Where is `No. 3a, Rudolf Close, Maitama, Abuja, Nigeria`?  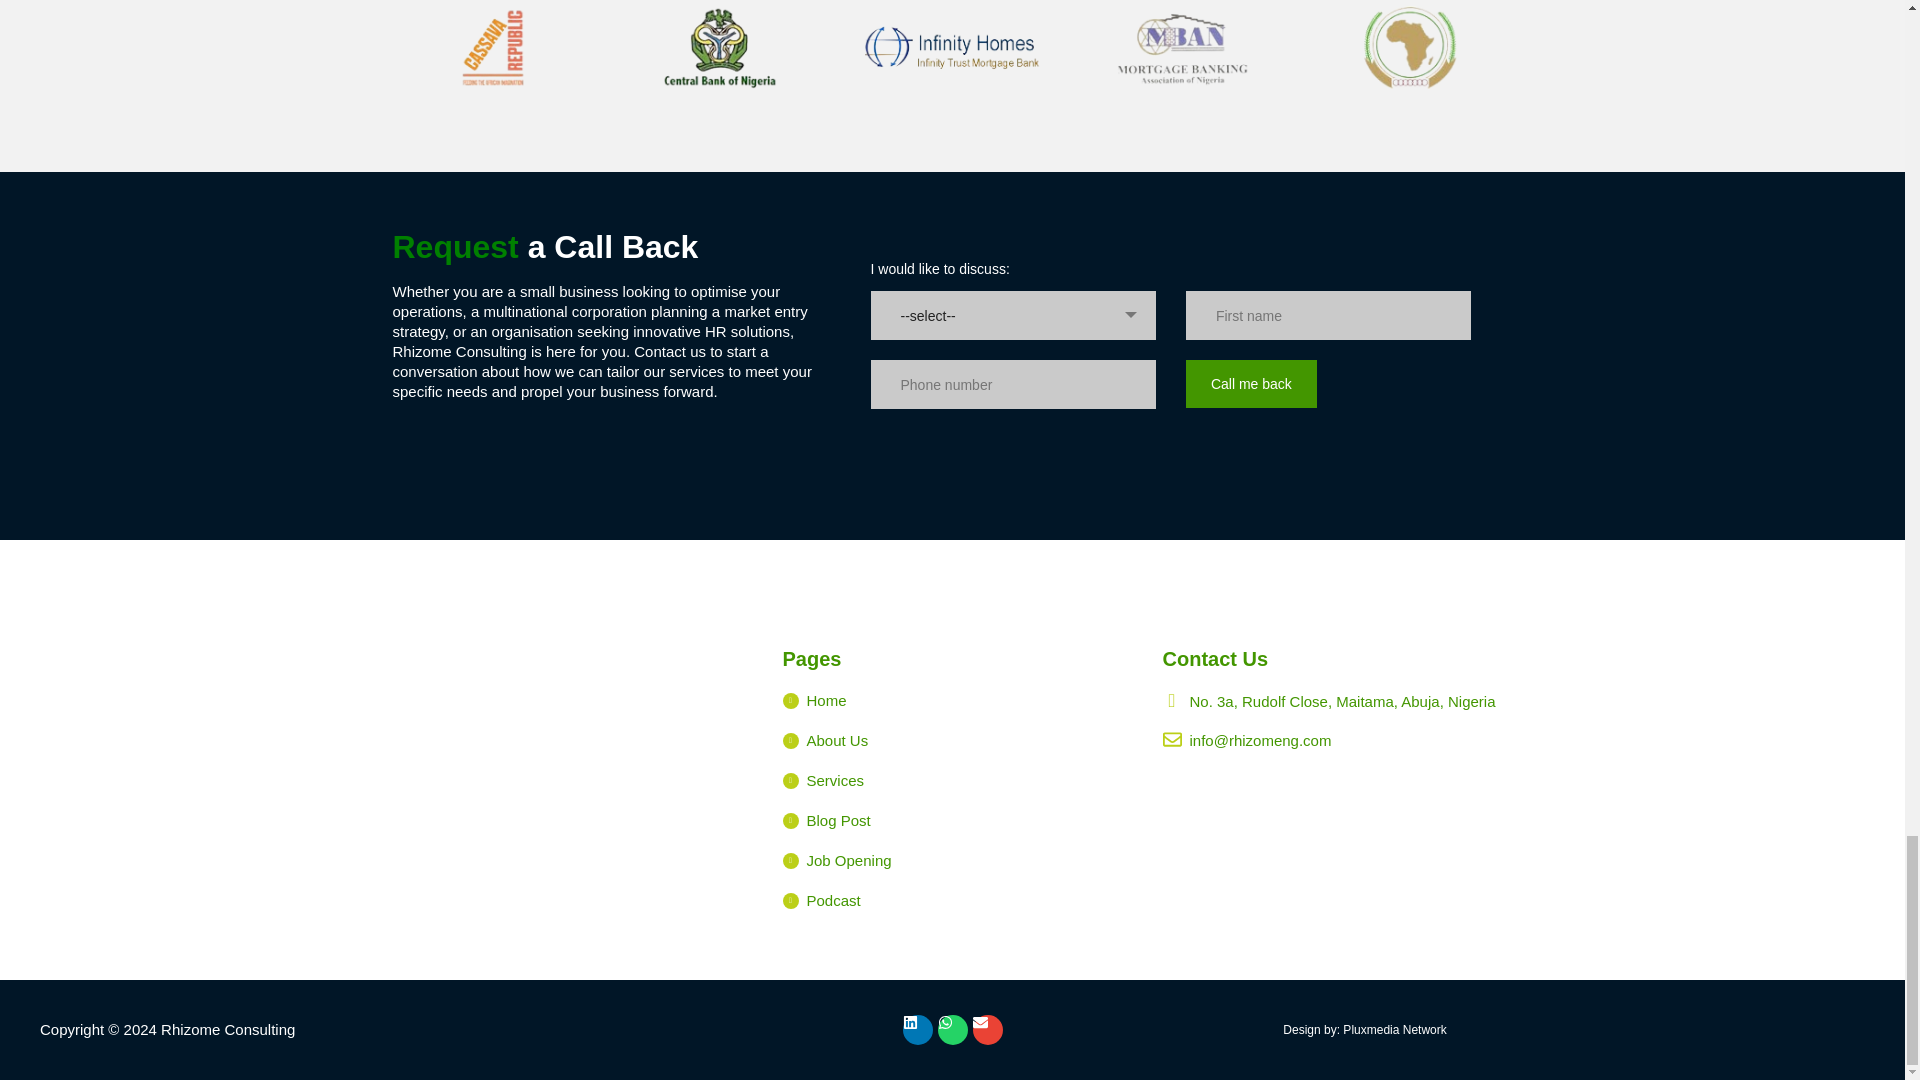 No. 3a, Rudolf Close, Maitama, Abuja, Nigeria is located at coordinates (572, 779).